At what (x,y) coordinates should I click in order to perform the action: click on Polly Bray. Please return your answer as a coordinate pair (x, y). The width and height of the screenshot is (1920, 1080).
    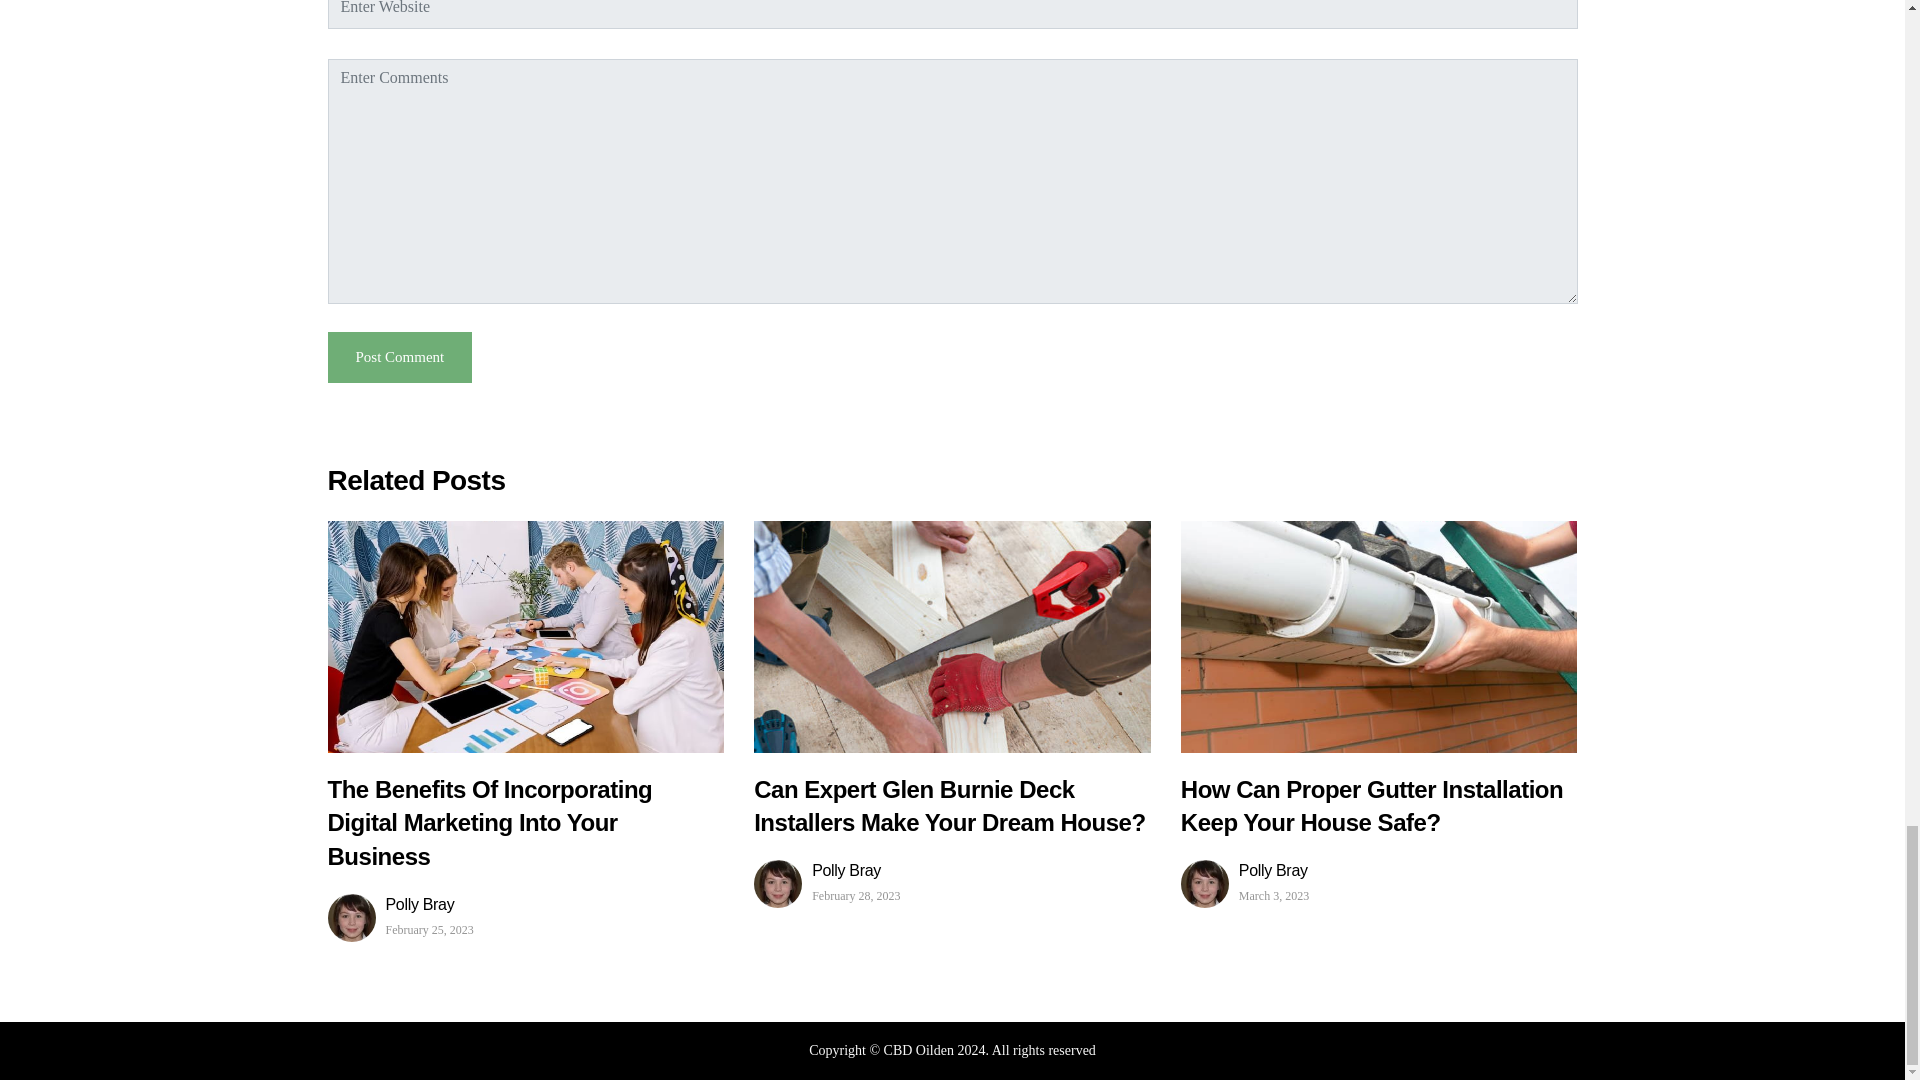
    Looking at the image, I should click on (1274, 870).